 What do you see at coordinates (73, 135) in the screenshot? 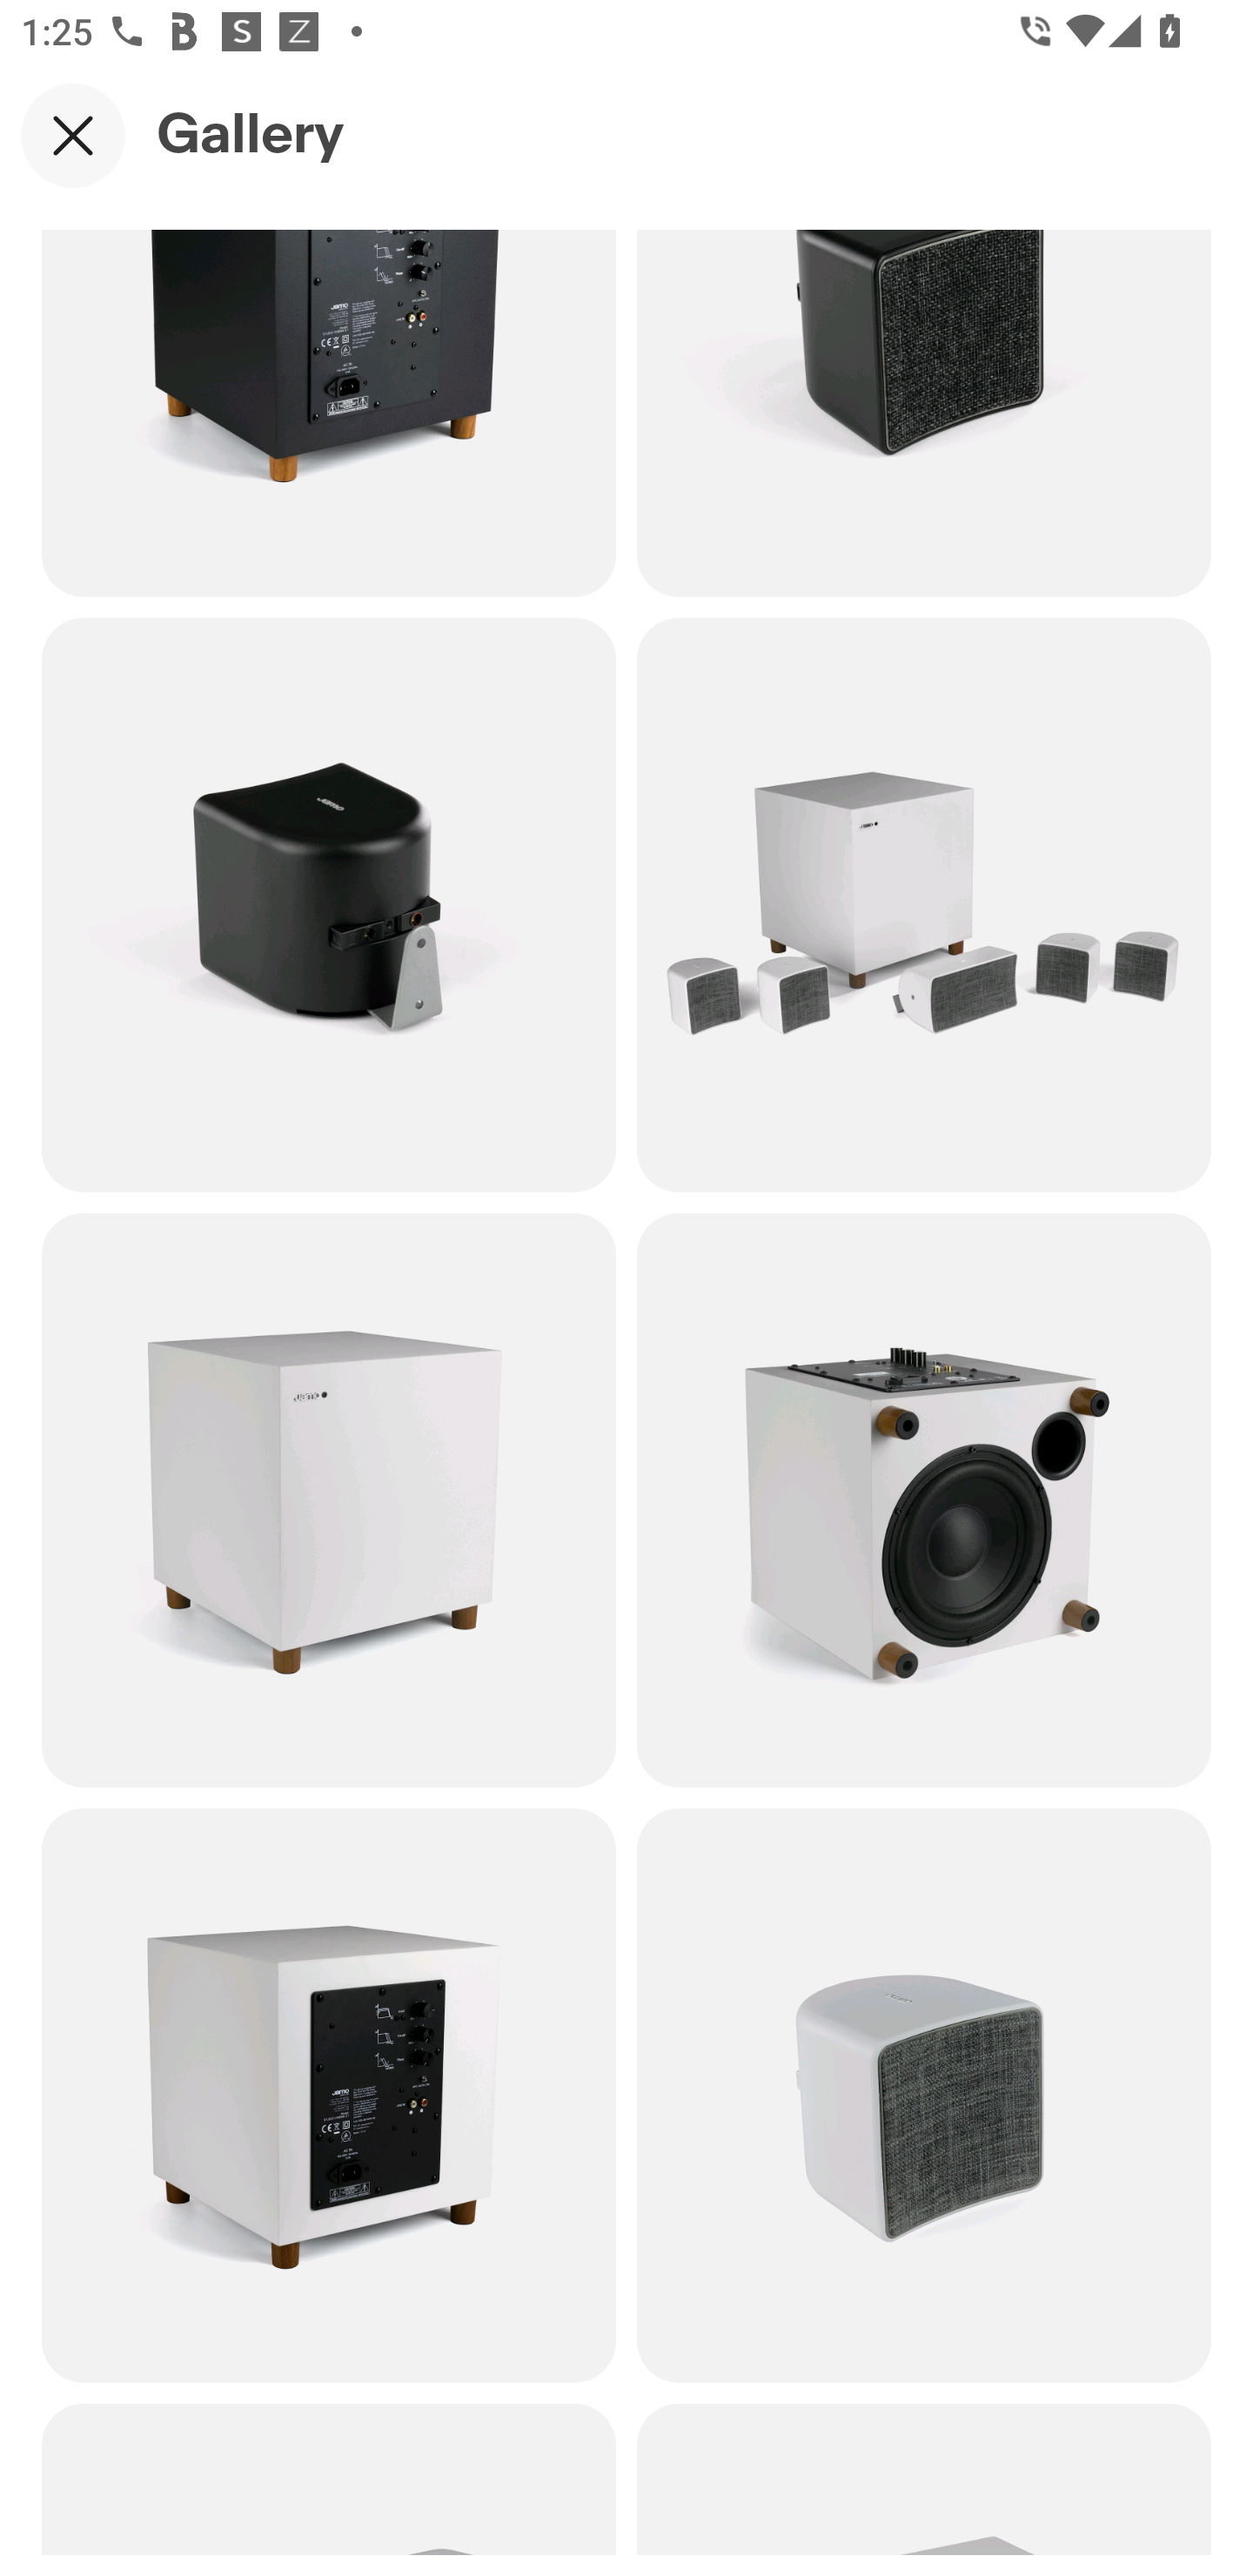
I see `Close` at bounding box center [73, 135].